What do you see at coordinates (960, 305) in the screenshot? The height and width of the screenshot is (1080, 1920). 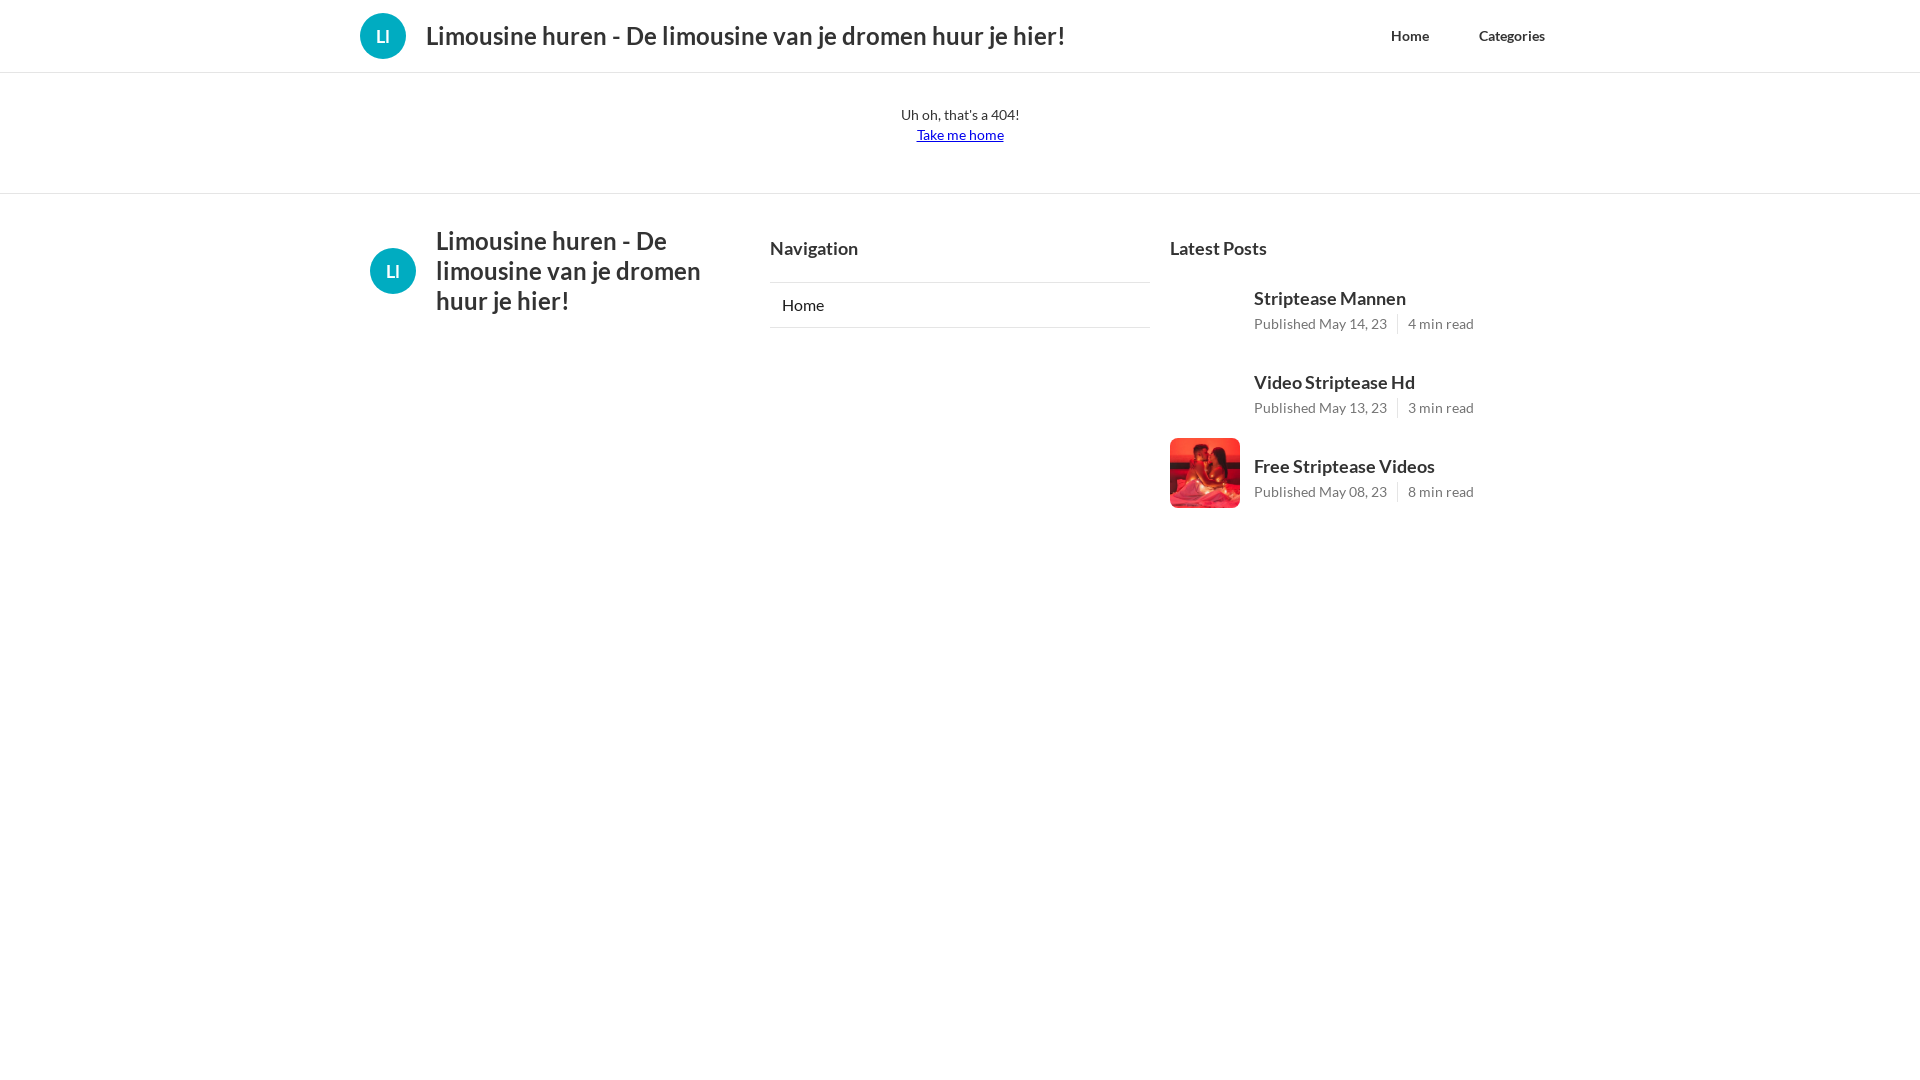 I see `Home` at bounding box center [960, 305].